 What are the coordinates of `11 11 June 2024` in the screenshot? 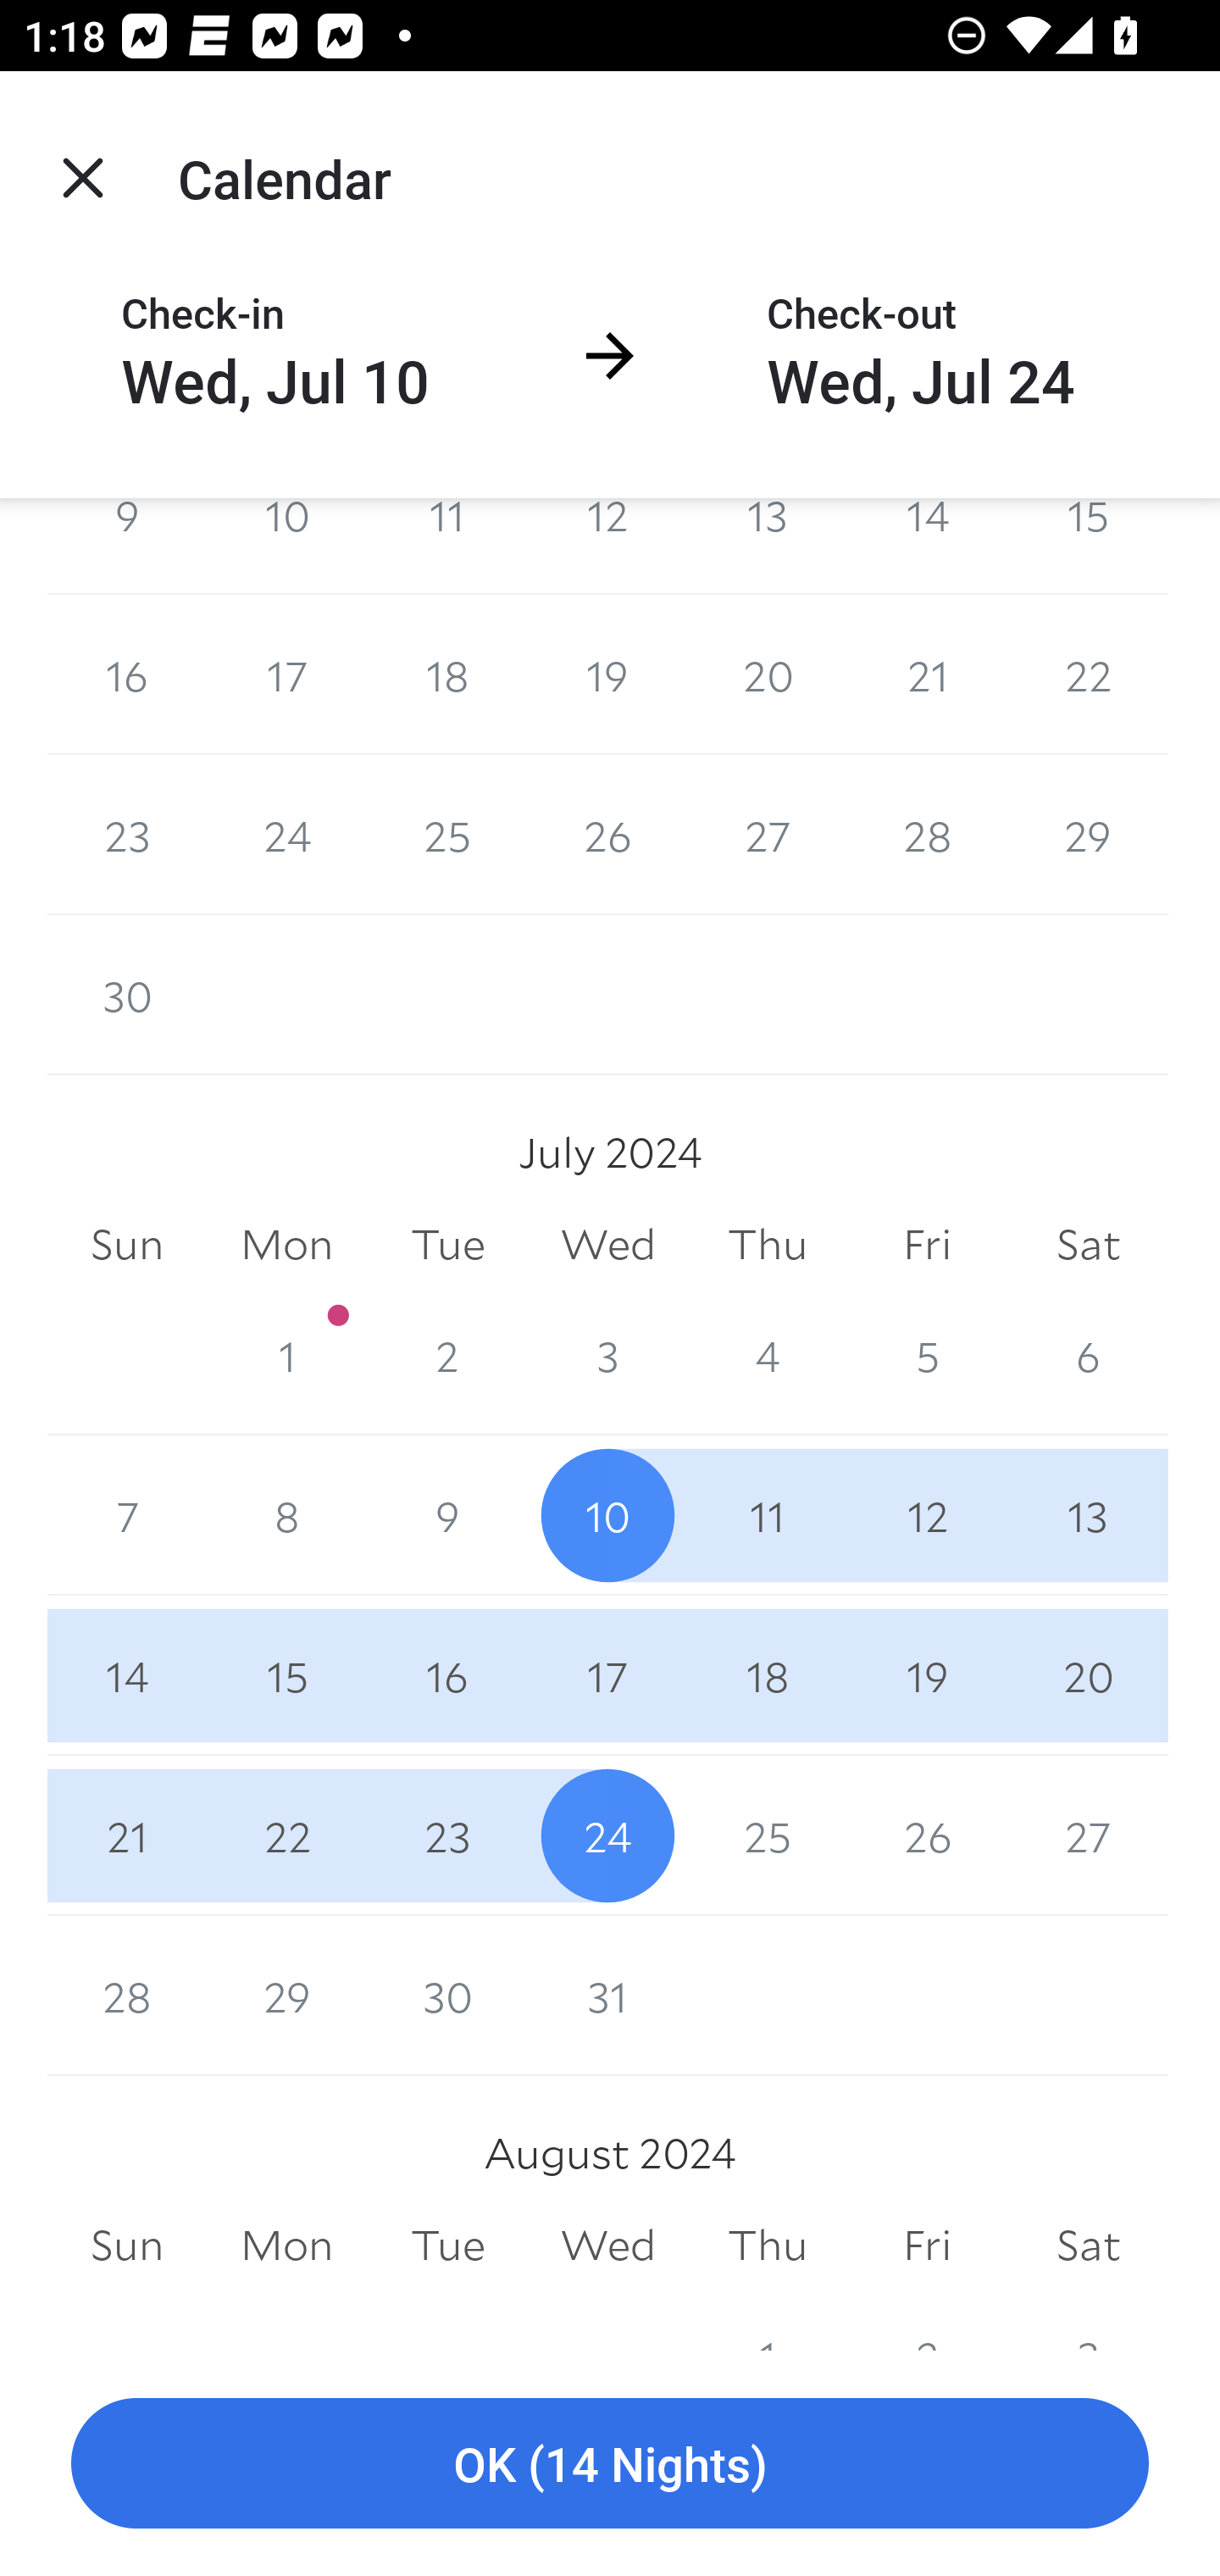 It's located at (447, 546).